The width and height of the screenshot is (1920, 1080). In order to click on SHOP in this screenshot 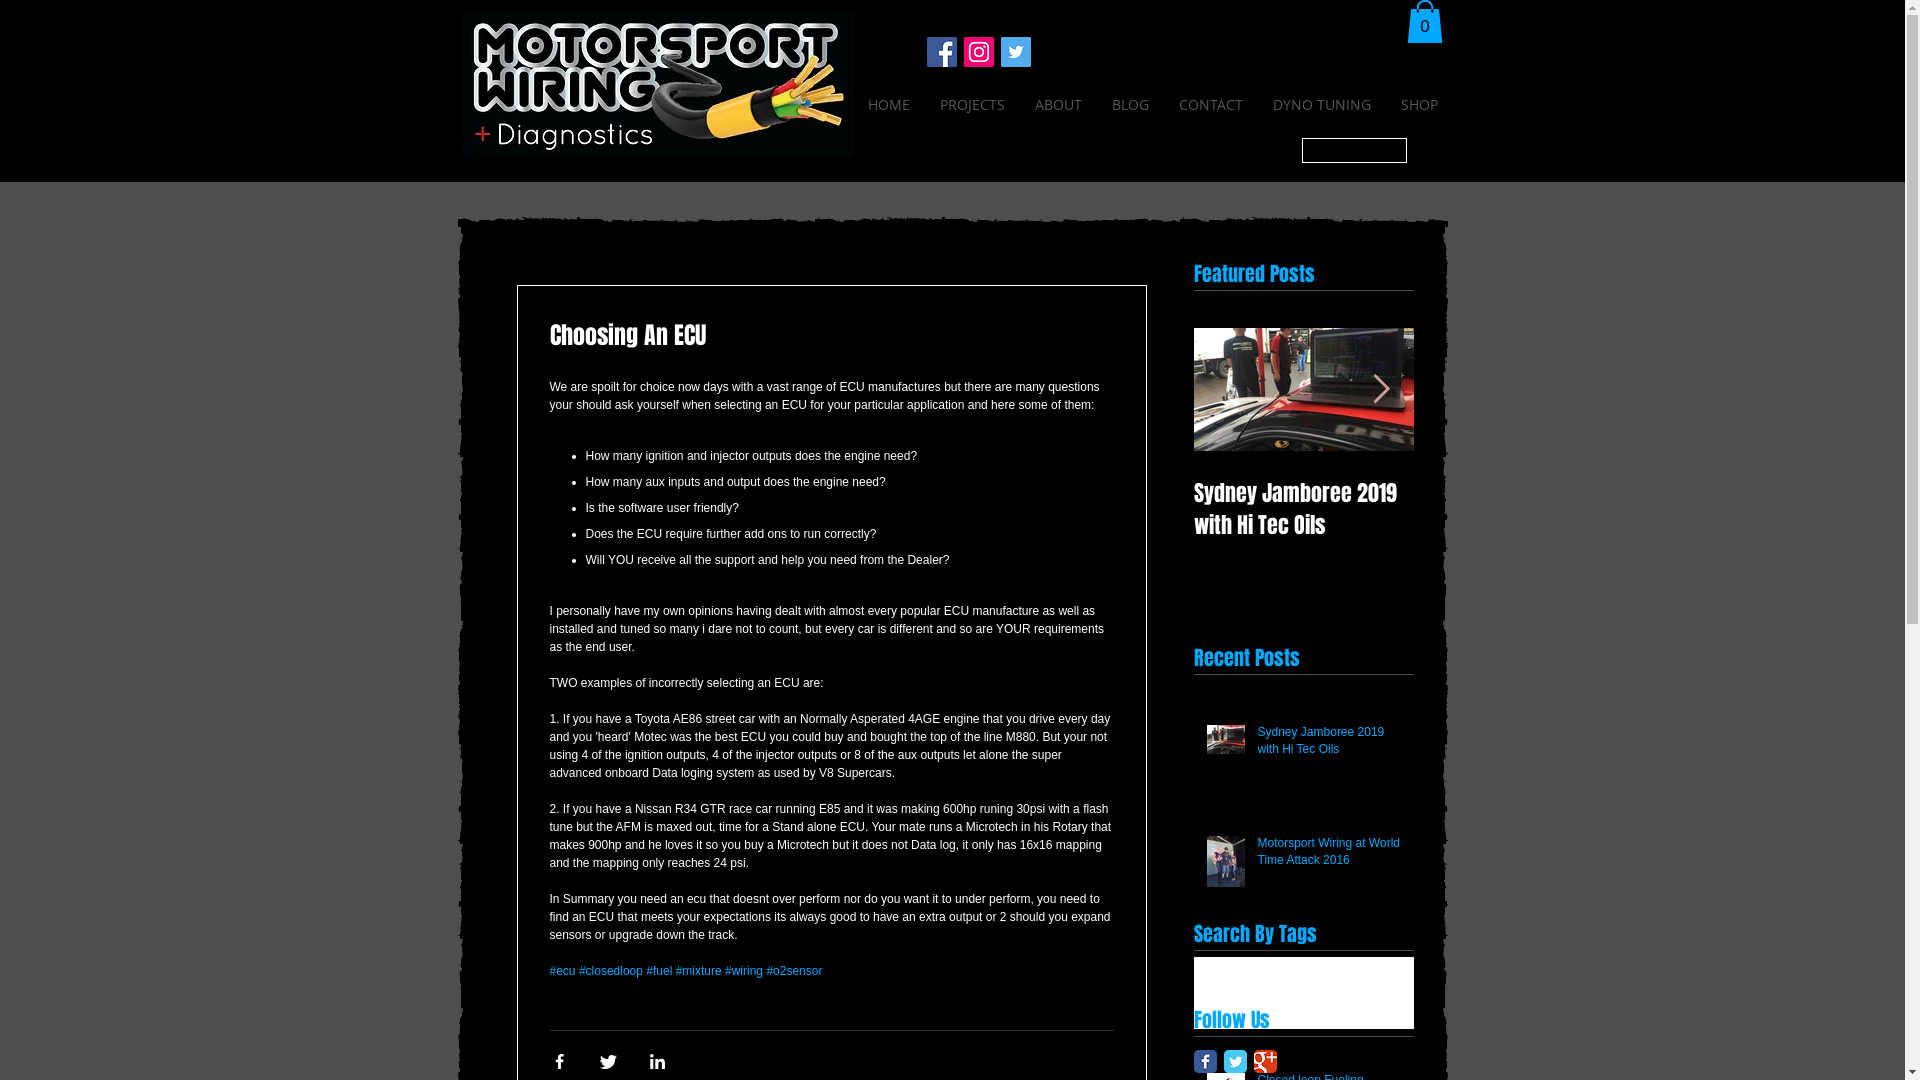, I will do `click(1492, 105)`.